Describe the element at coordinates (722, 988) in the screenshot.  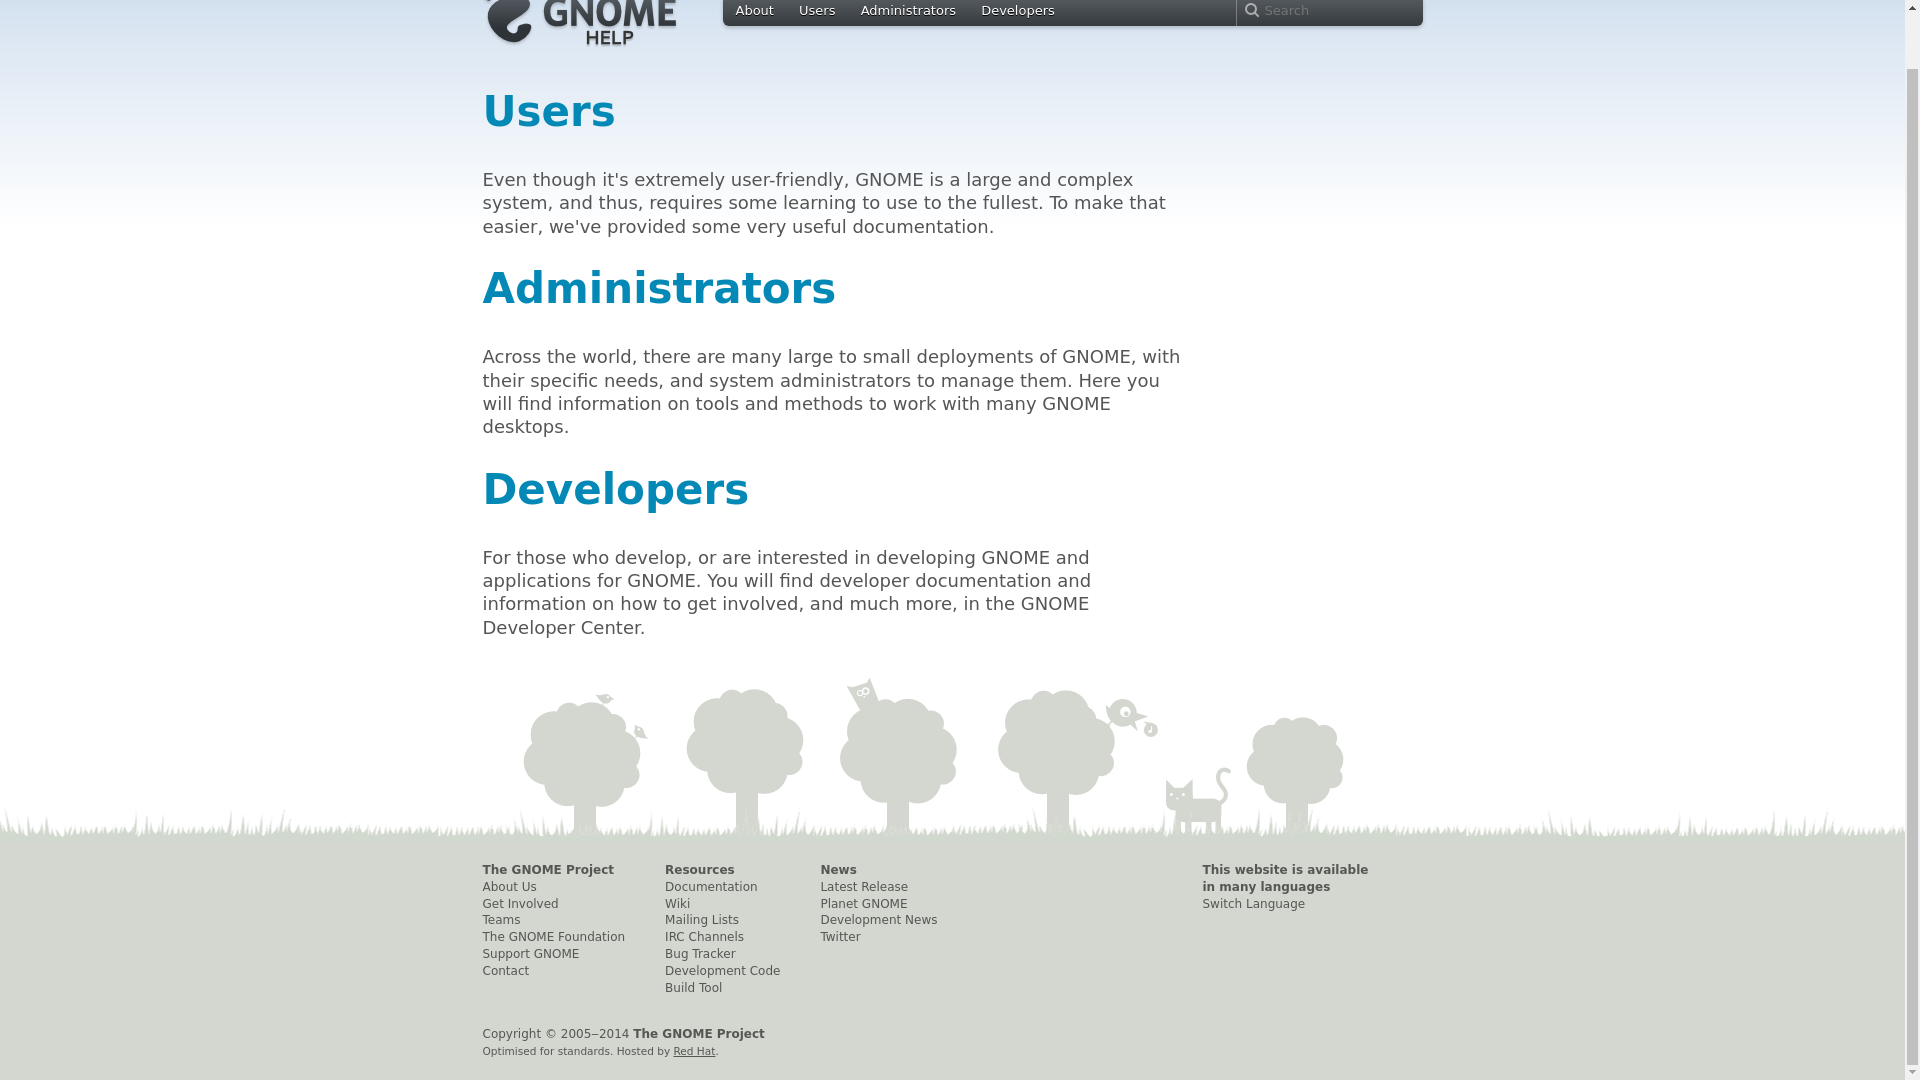
I see `Build Tool` at that location.